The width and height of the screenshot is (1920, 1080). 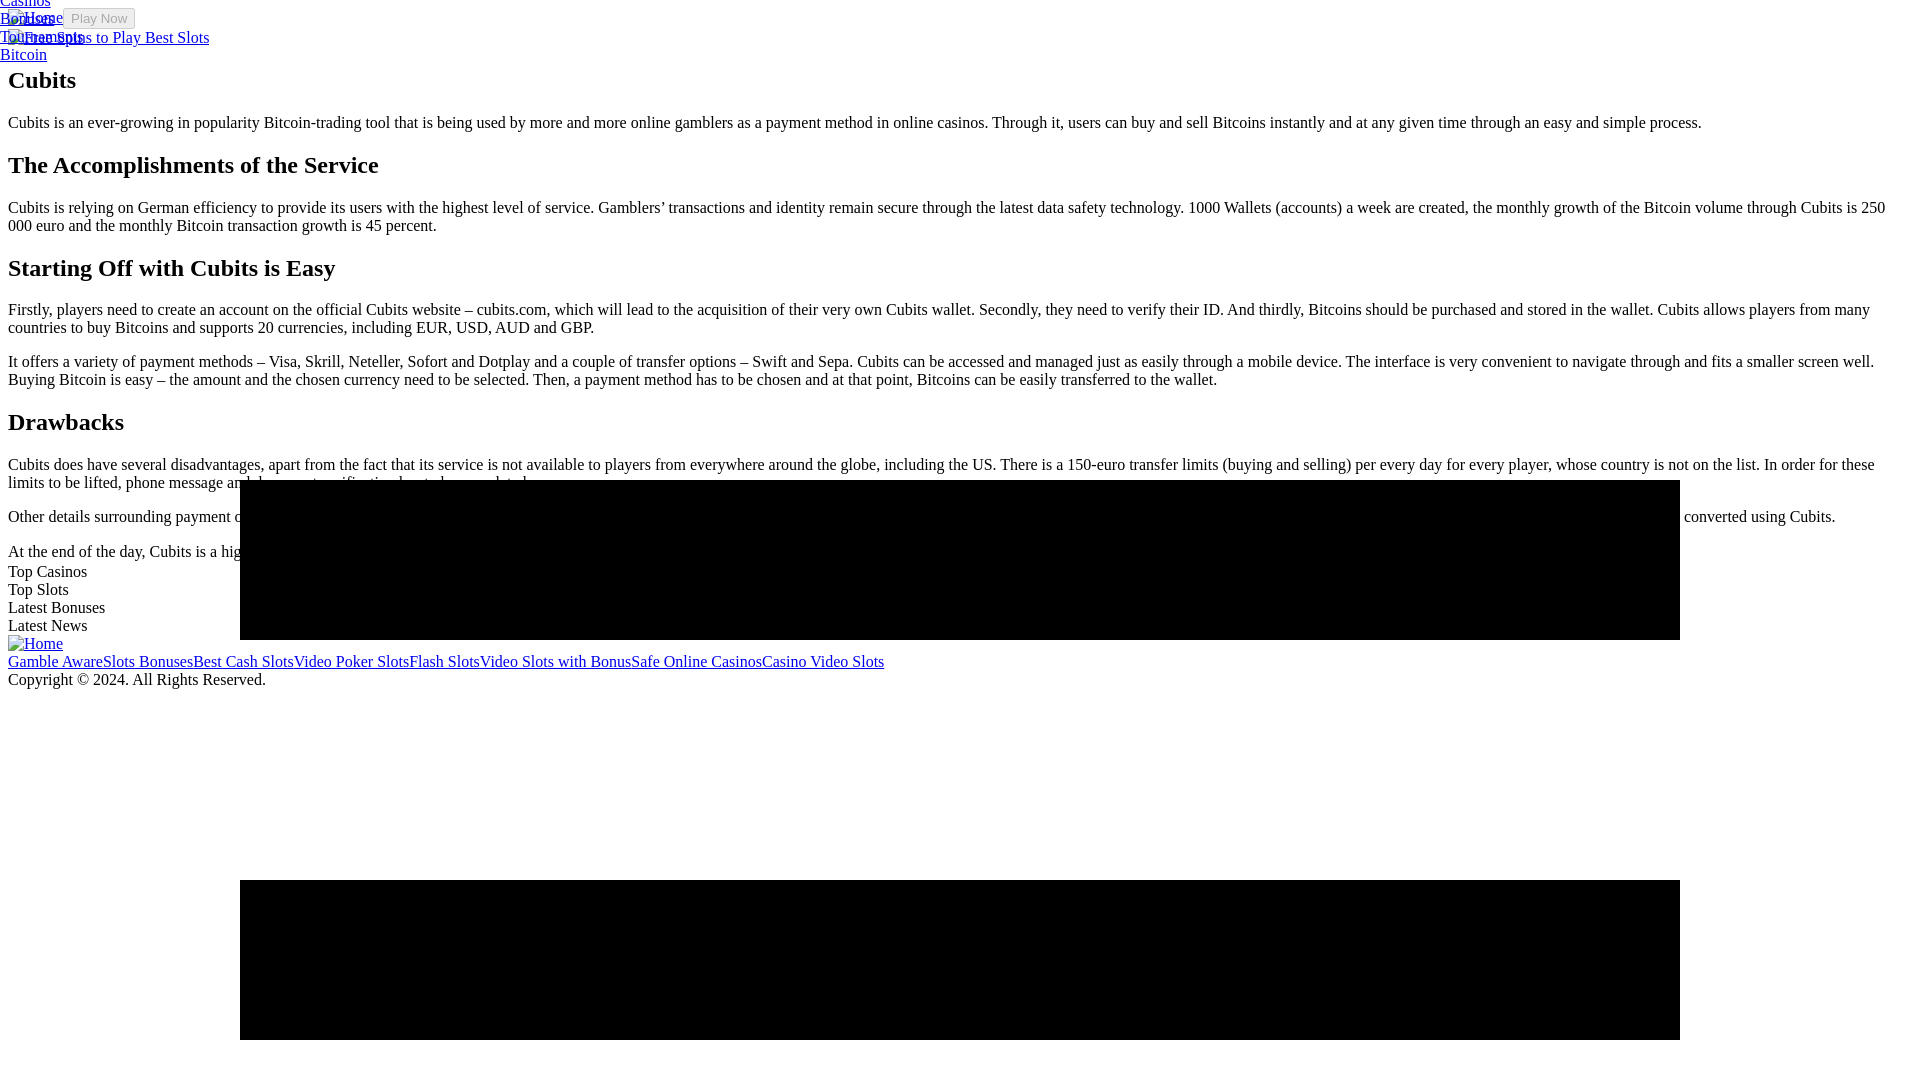 I want to click on Best Cash Slots, so click(x=243, y=661).